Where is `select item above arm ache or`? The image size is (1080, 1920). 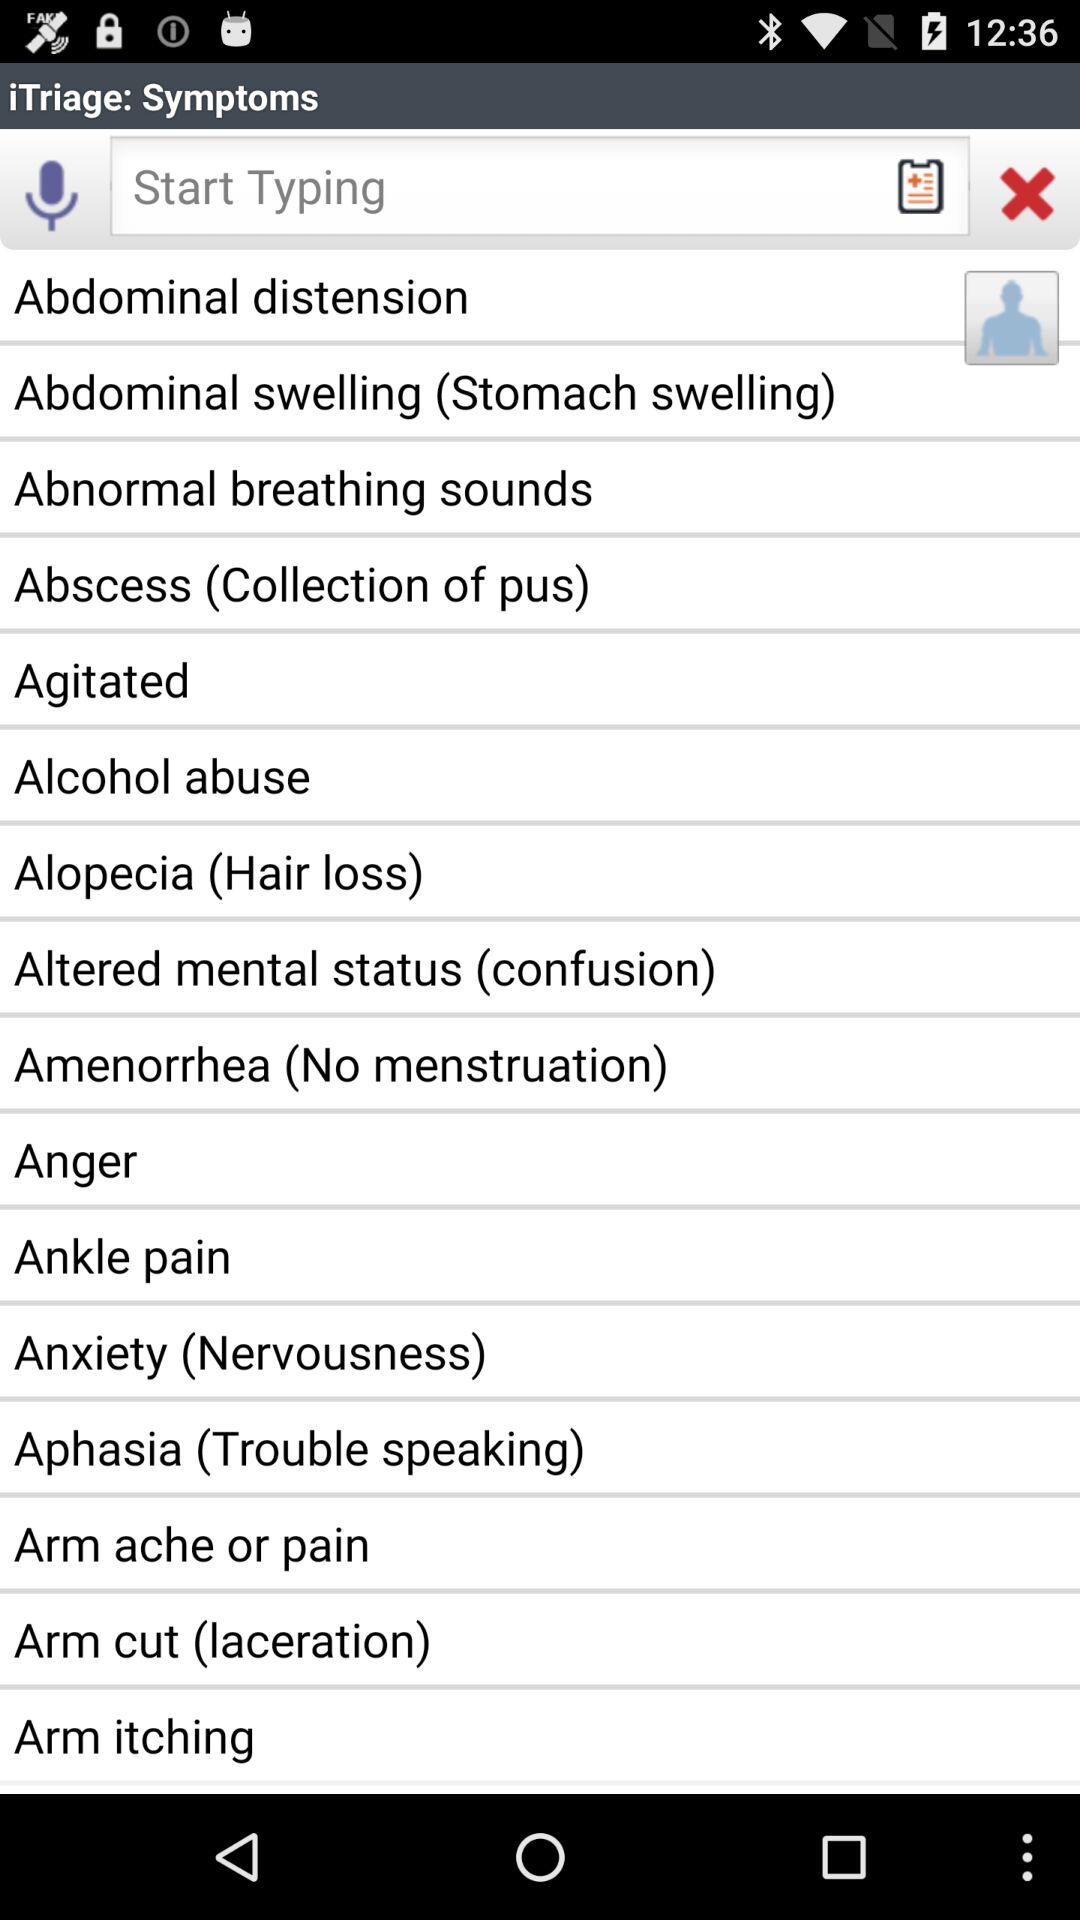
select item above arm ache or is located at coordinates (540, 1446).